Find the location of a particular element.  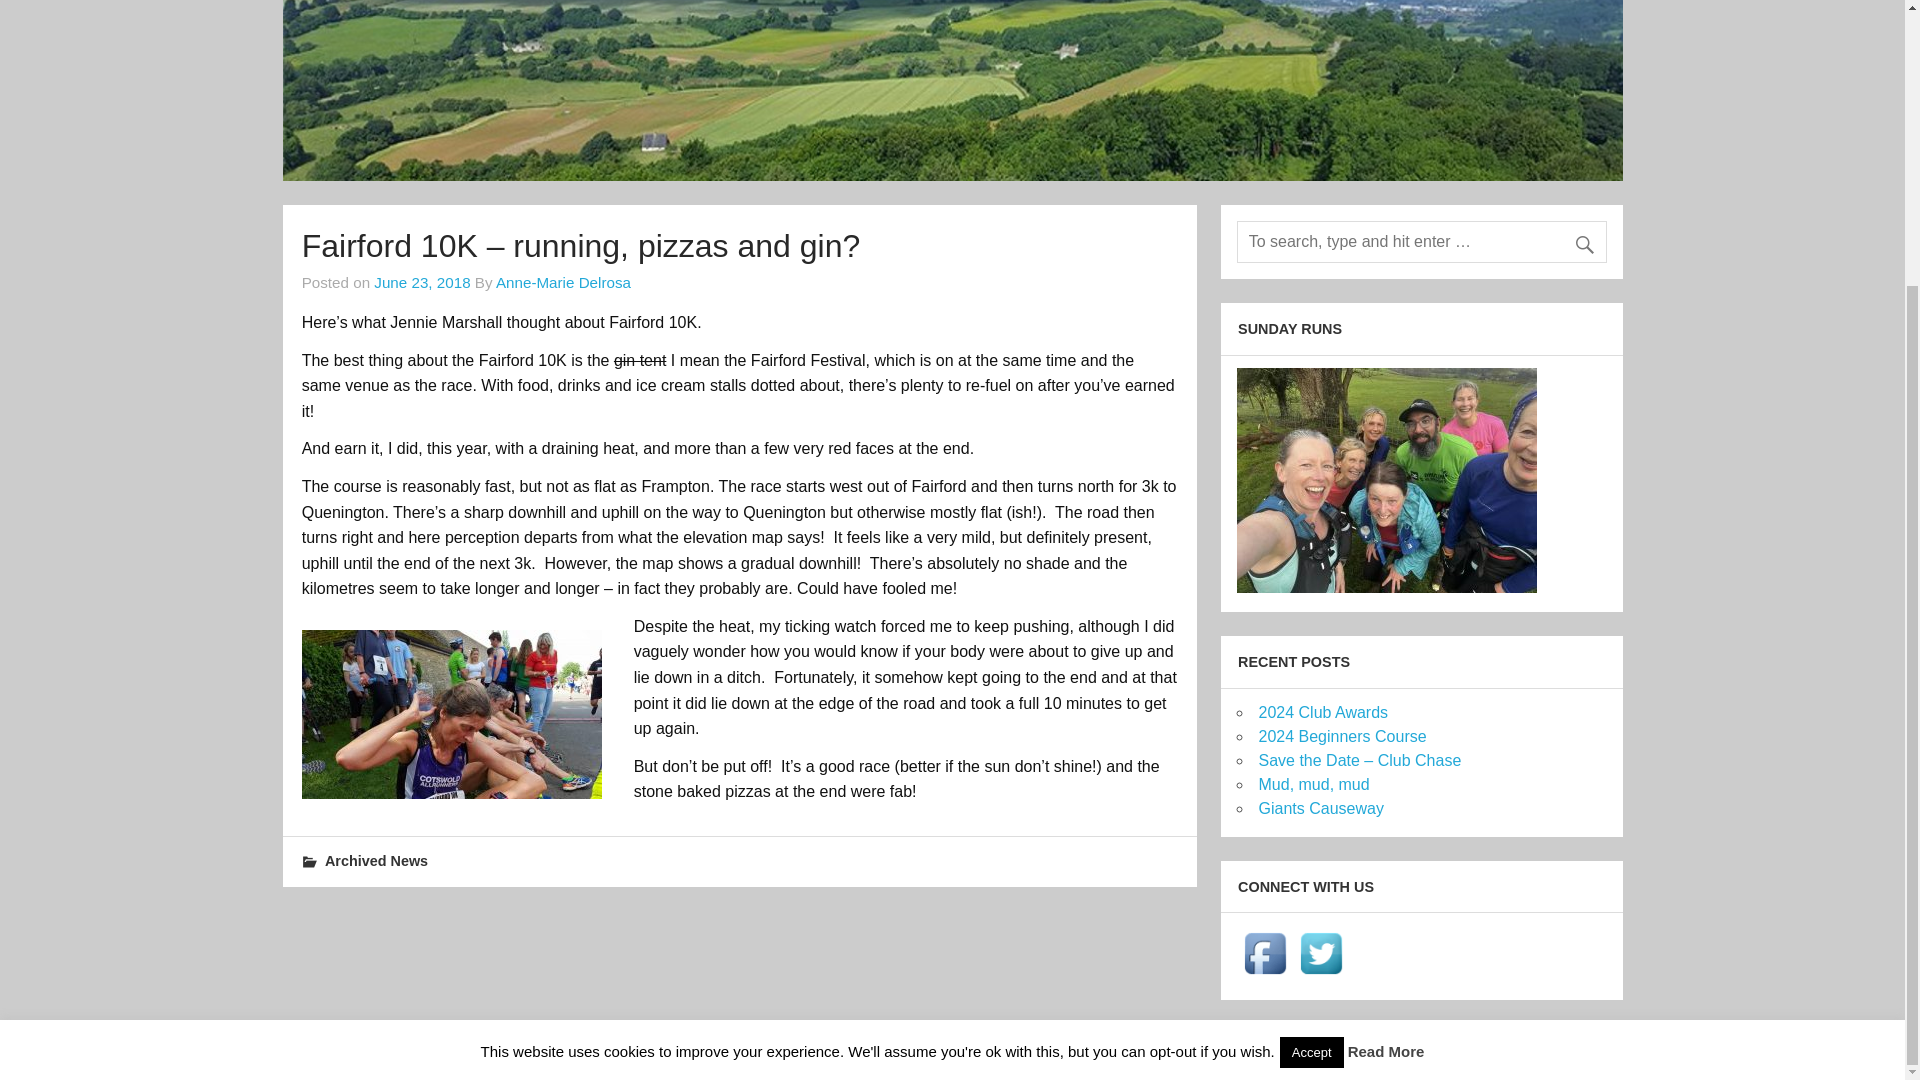

Momentous WordPress Theme is located at coordinates (1576, 1051).